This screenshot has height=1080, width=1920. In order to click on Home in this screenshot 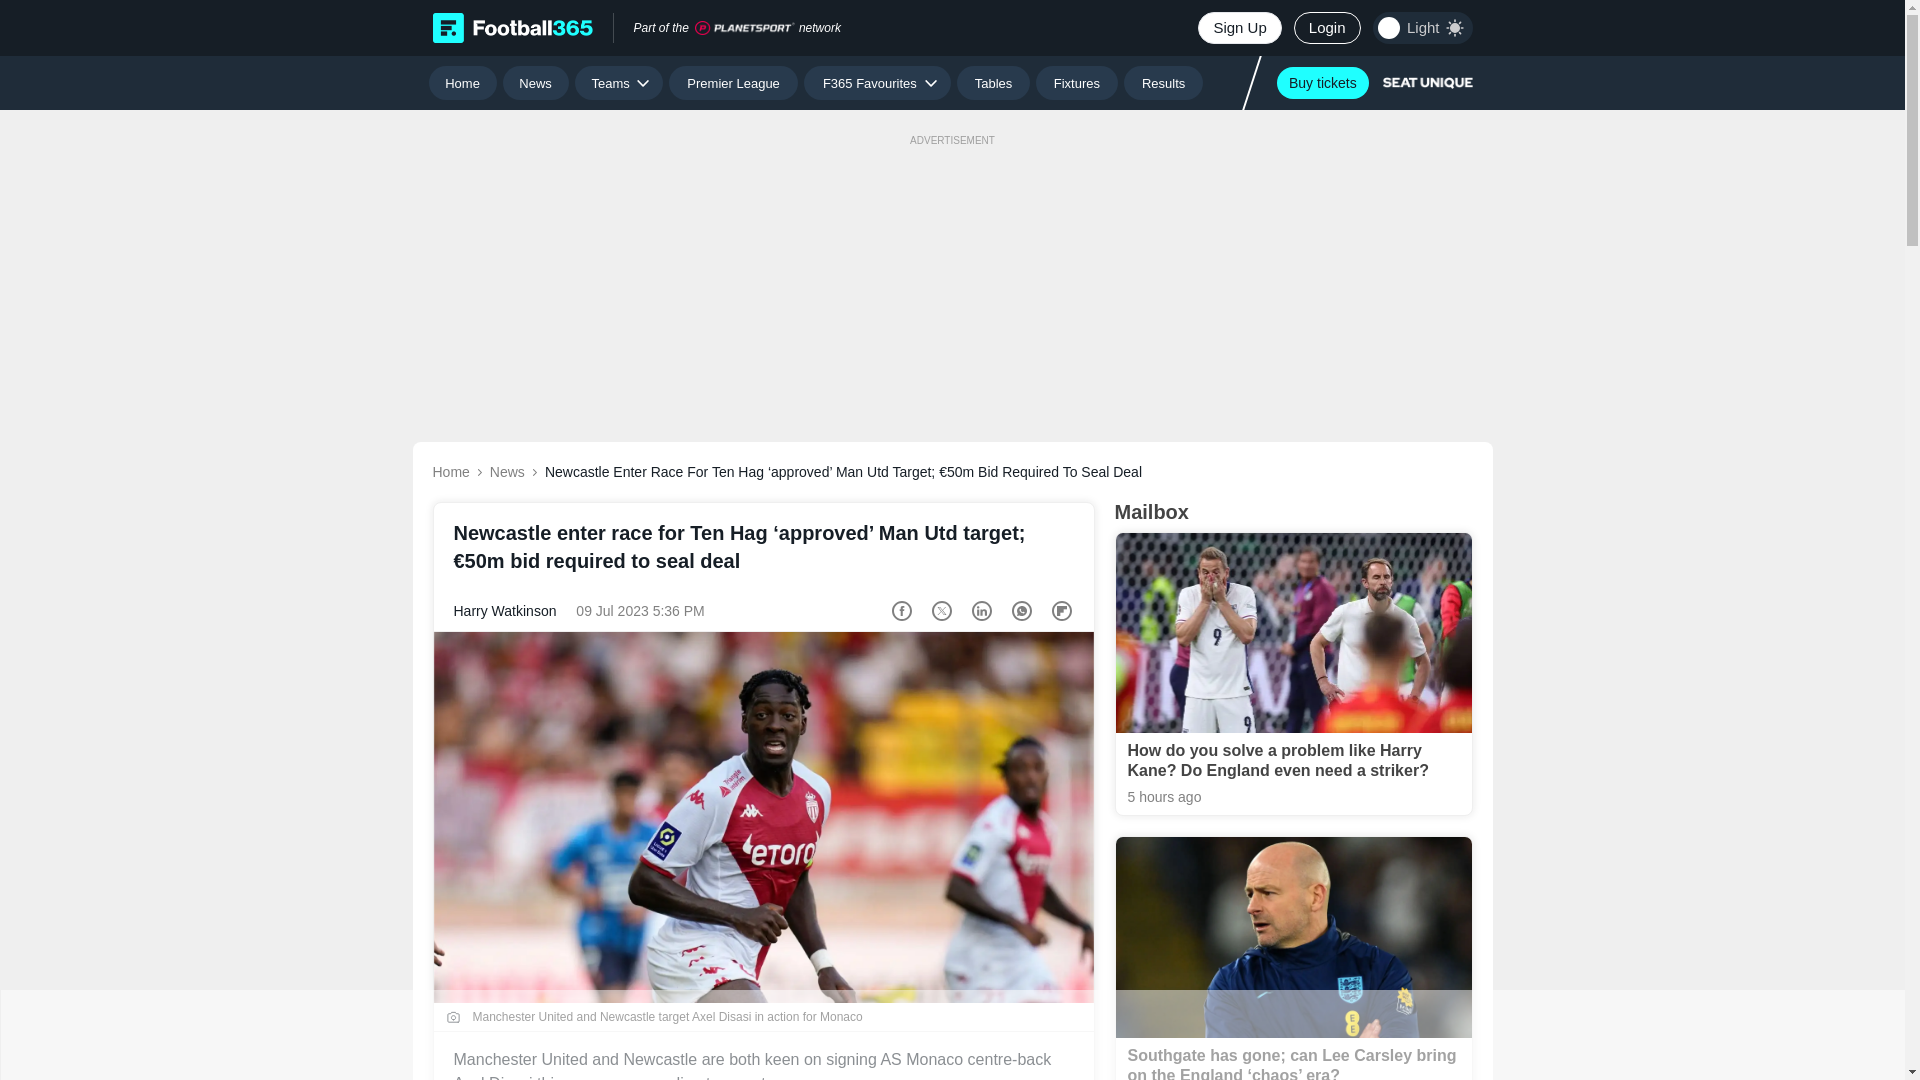, I will do `click(462, 82)`.